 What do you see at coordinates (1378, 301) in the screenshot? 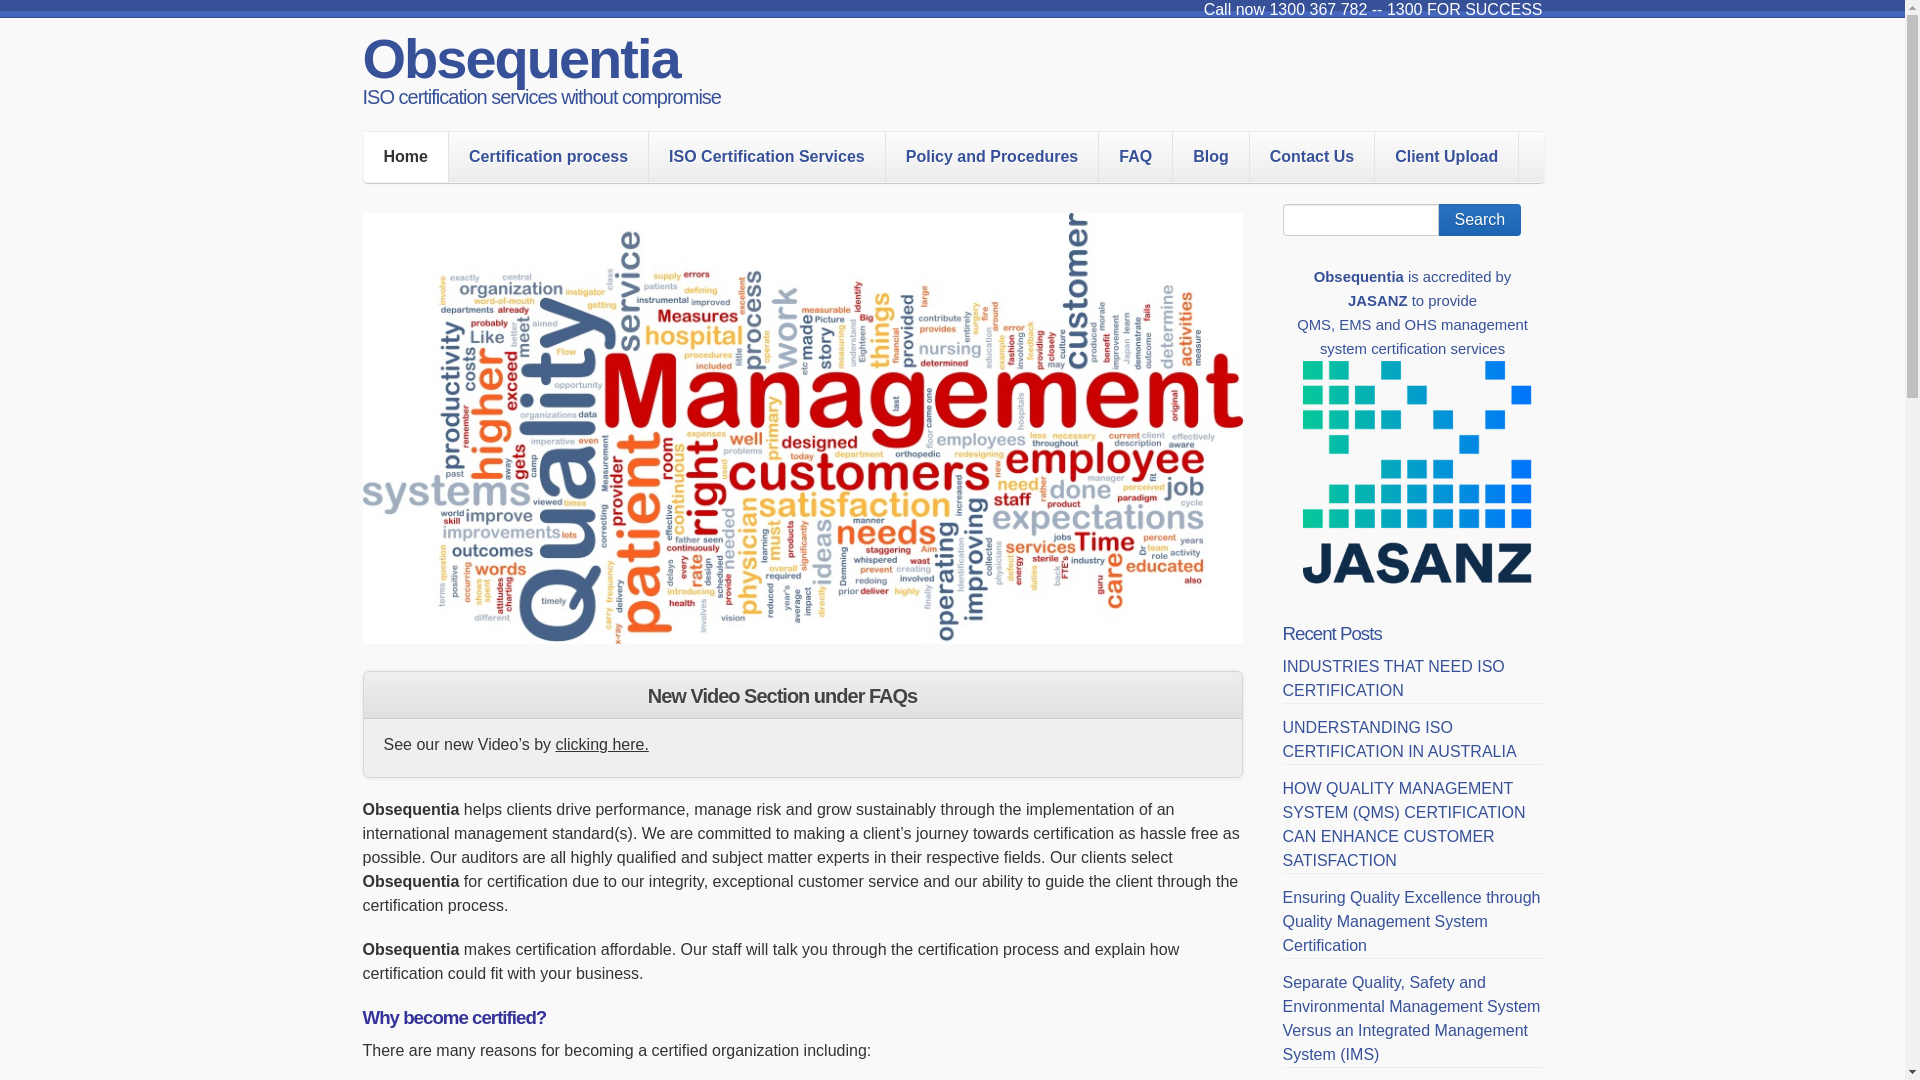
I see `JASANZ` at bounding box center [1378, 301].